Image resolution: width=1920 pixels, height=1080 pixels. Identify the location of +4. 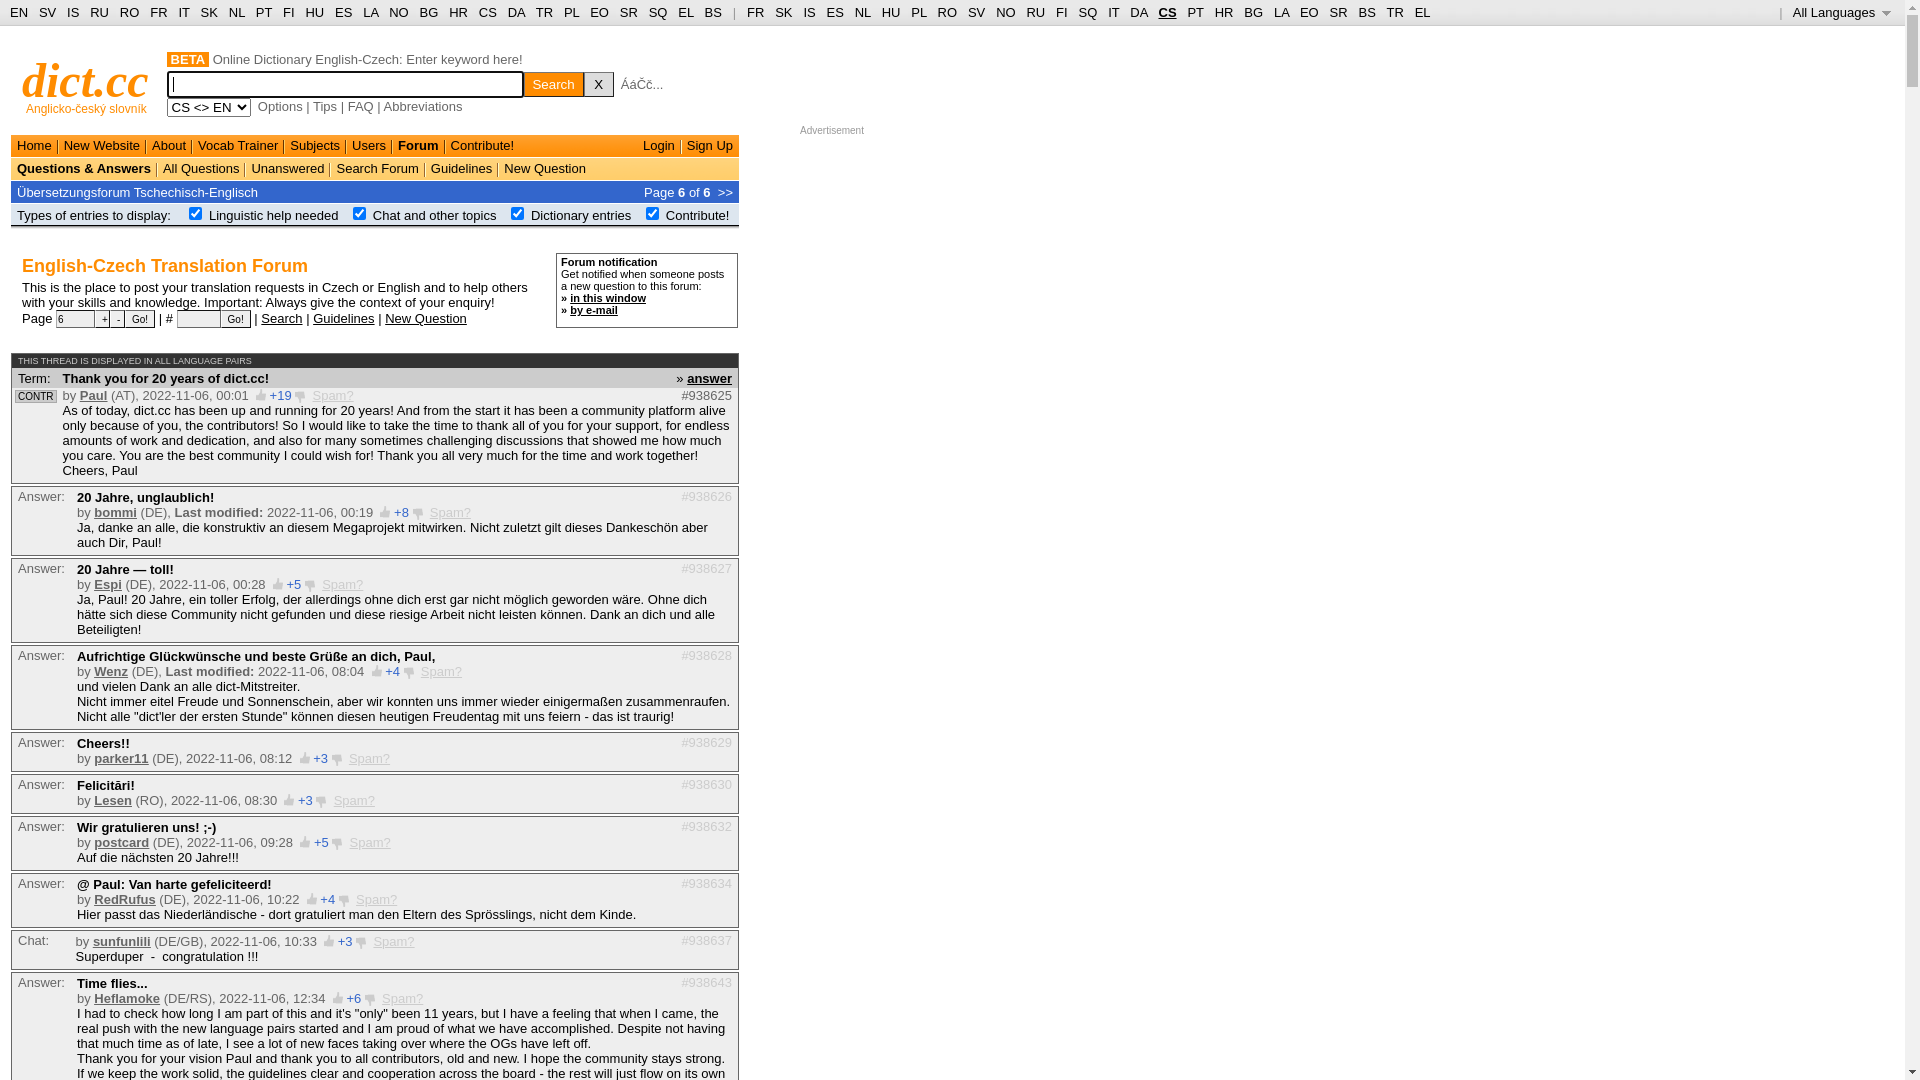
(328, 900).